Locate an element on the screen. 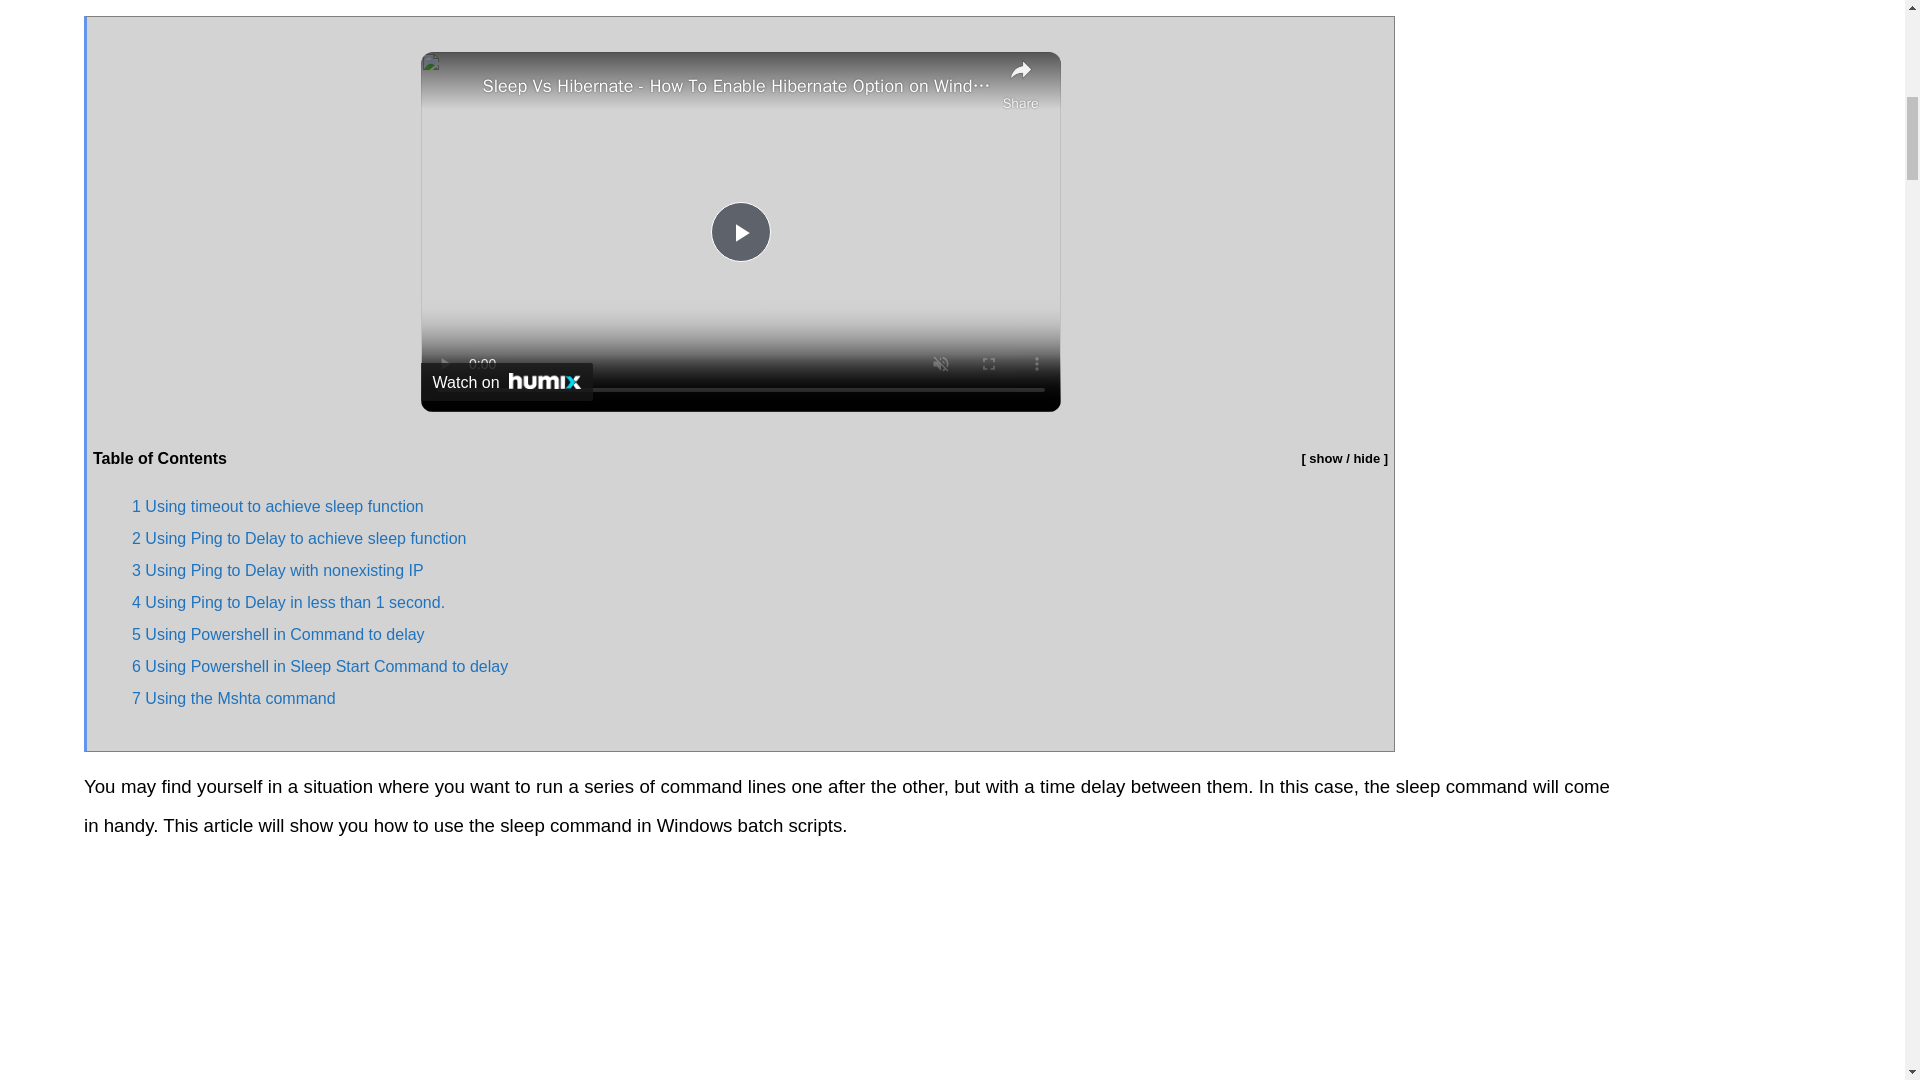 The height and width of the screenshot is (1080, 1920). 5 Using Powershell in Command to delay  is located at coordinates (280, 634).